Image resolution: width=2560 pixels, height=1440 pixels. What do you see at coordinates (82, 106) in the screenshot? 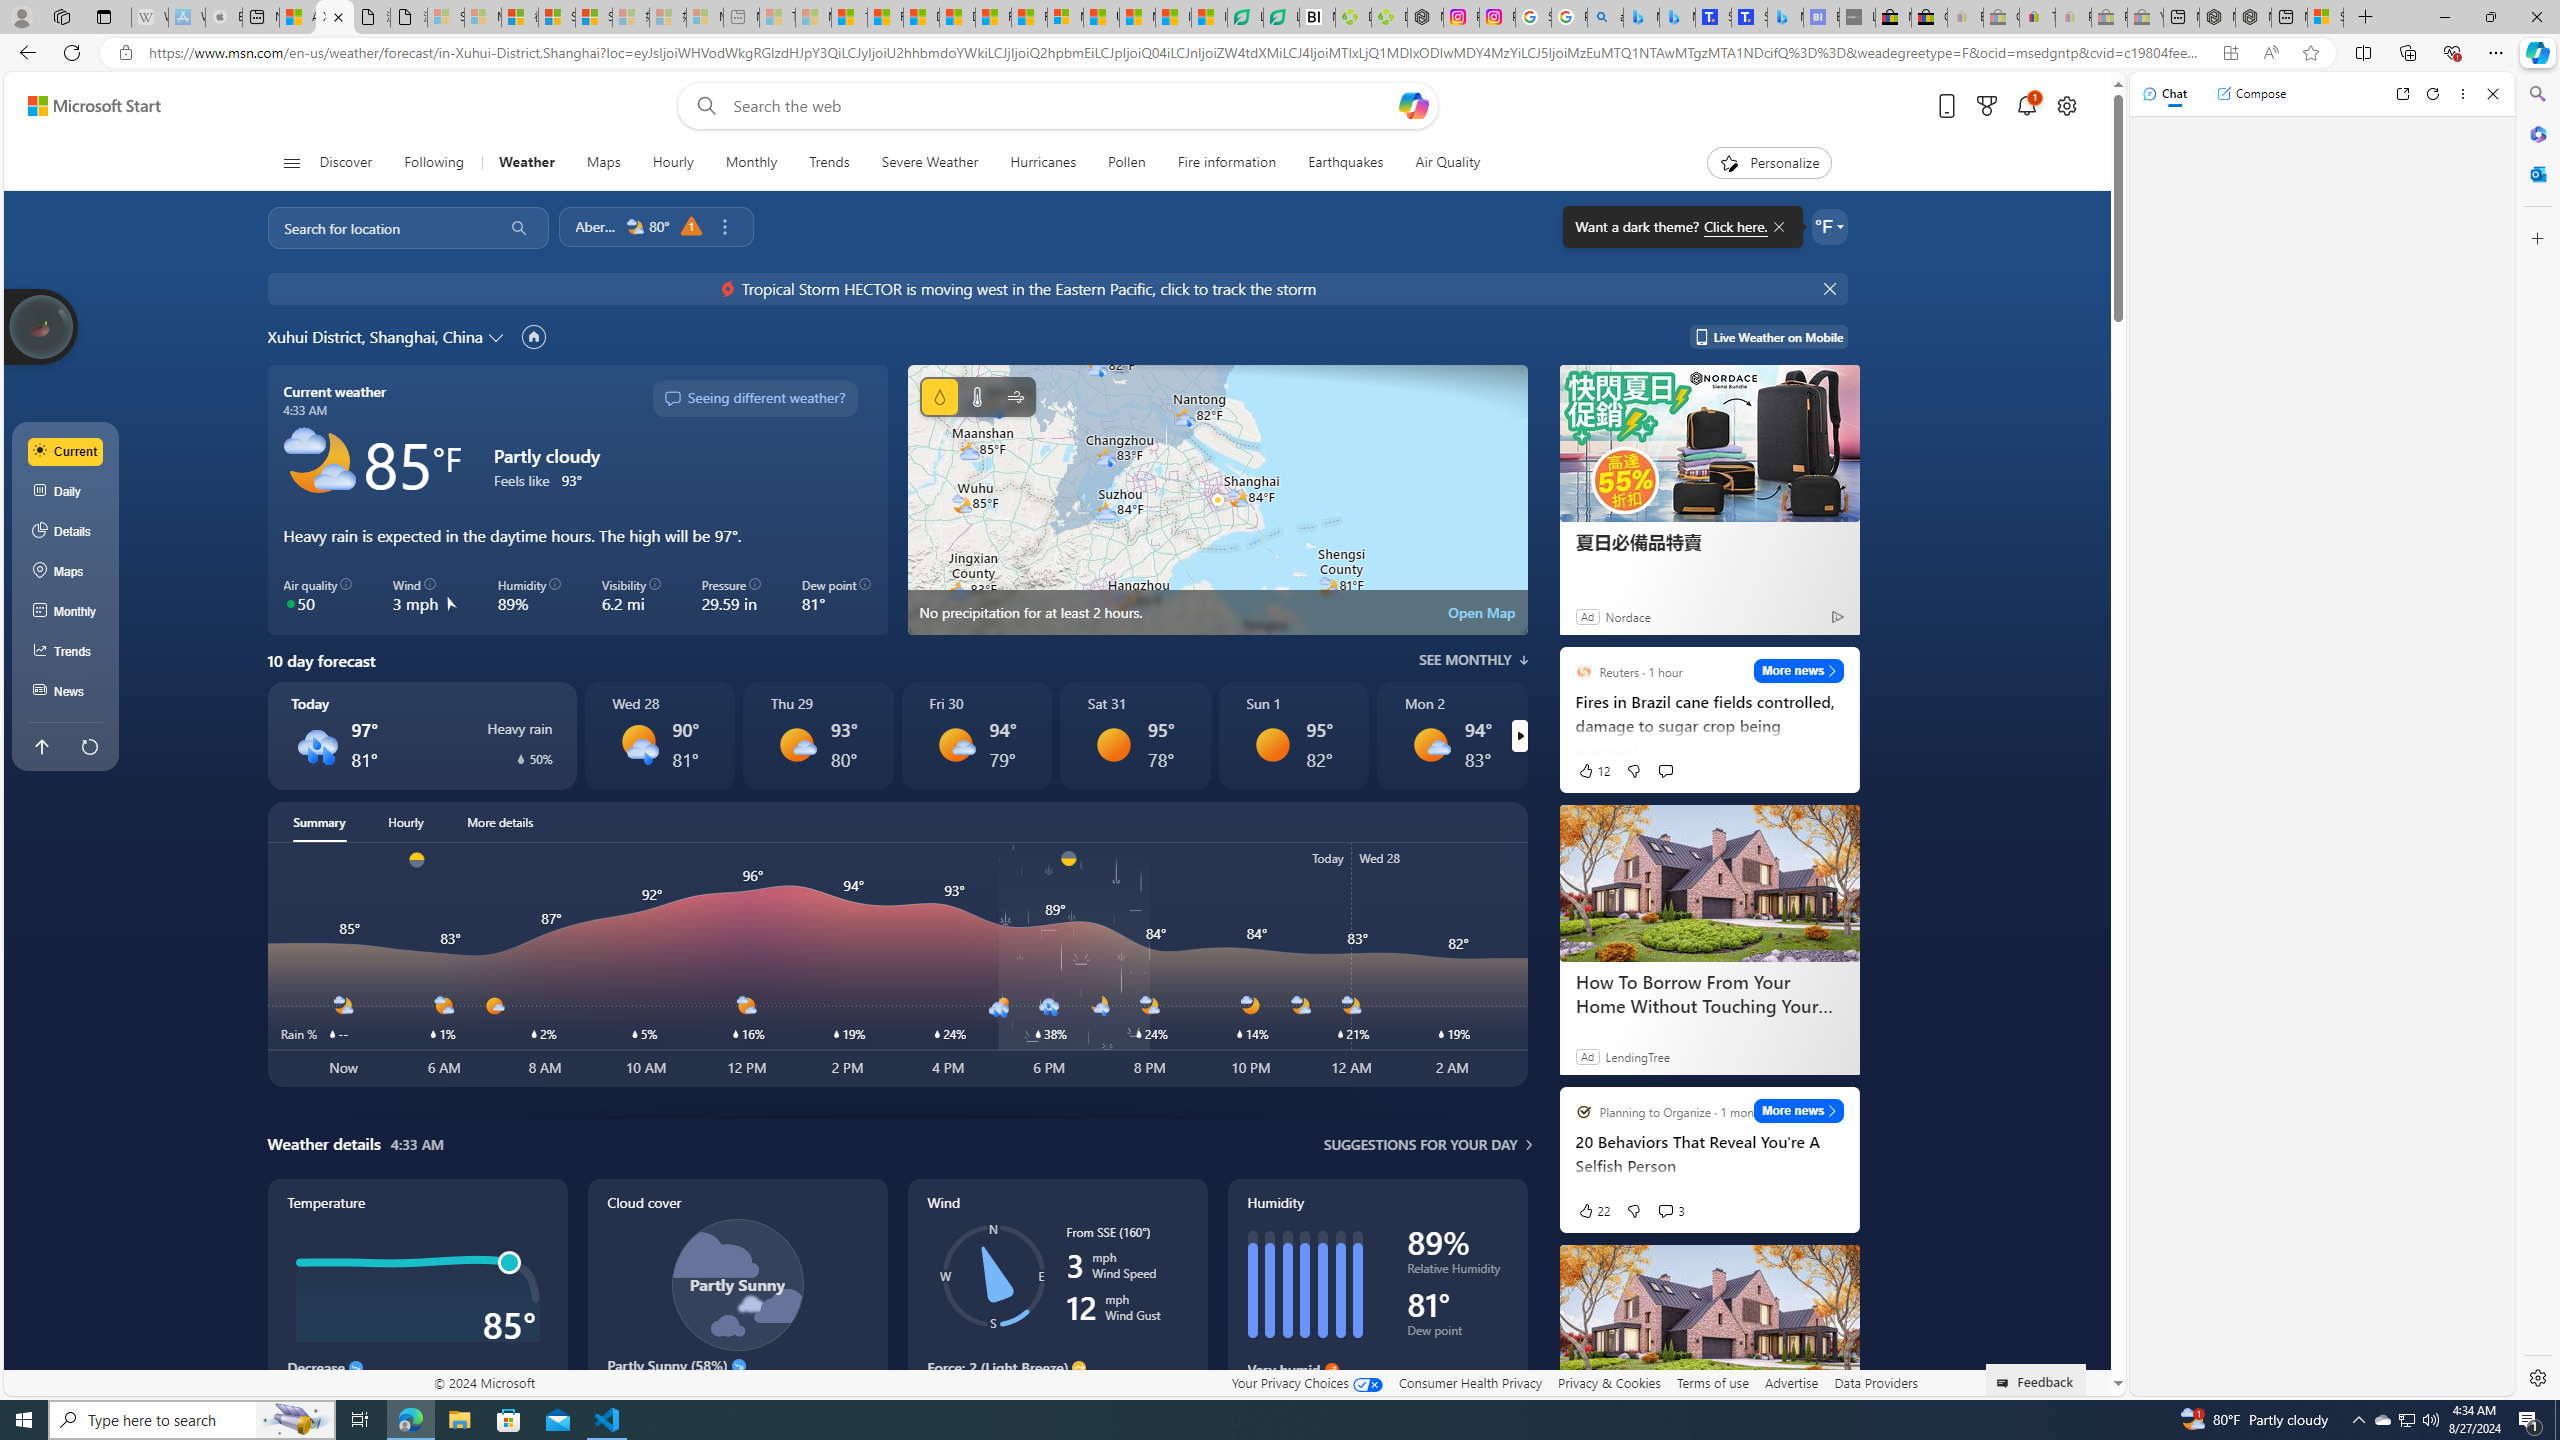
I see `Skip to footer` at bounding box center [82, 106].